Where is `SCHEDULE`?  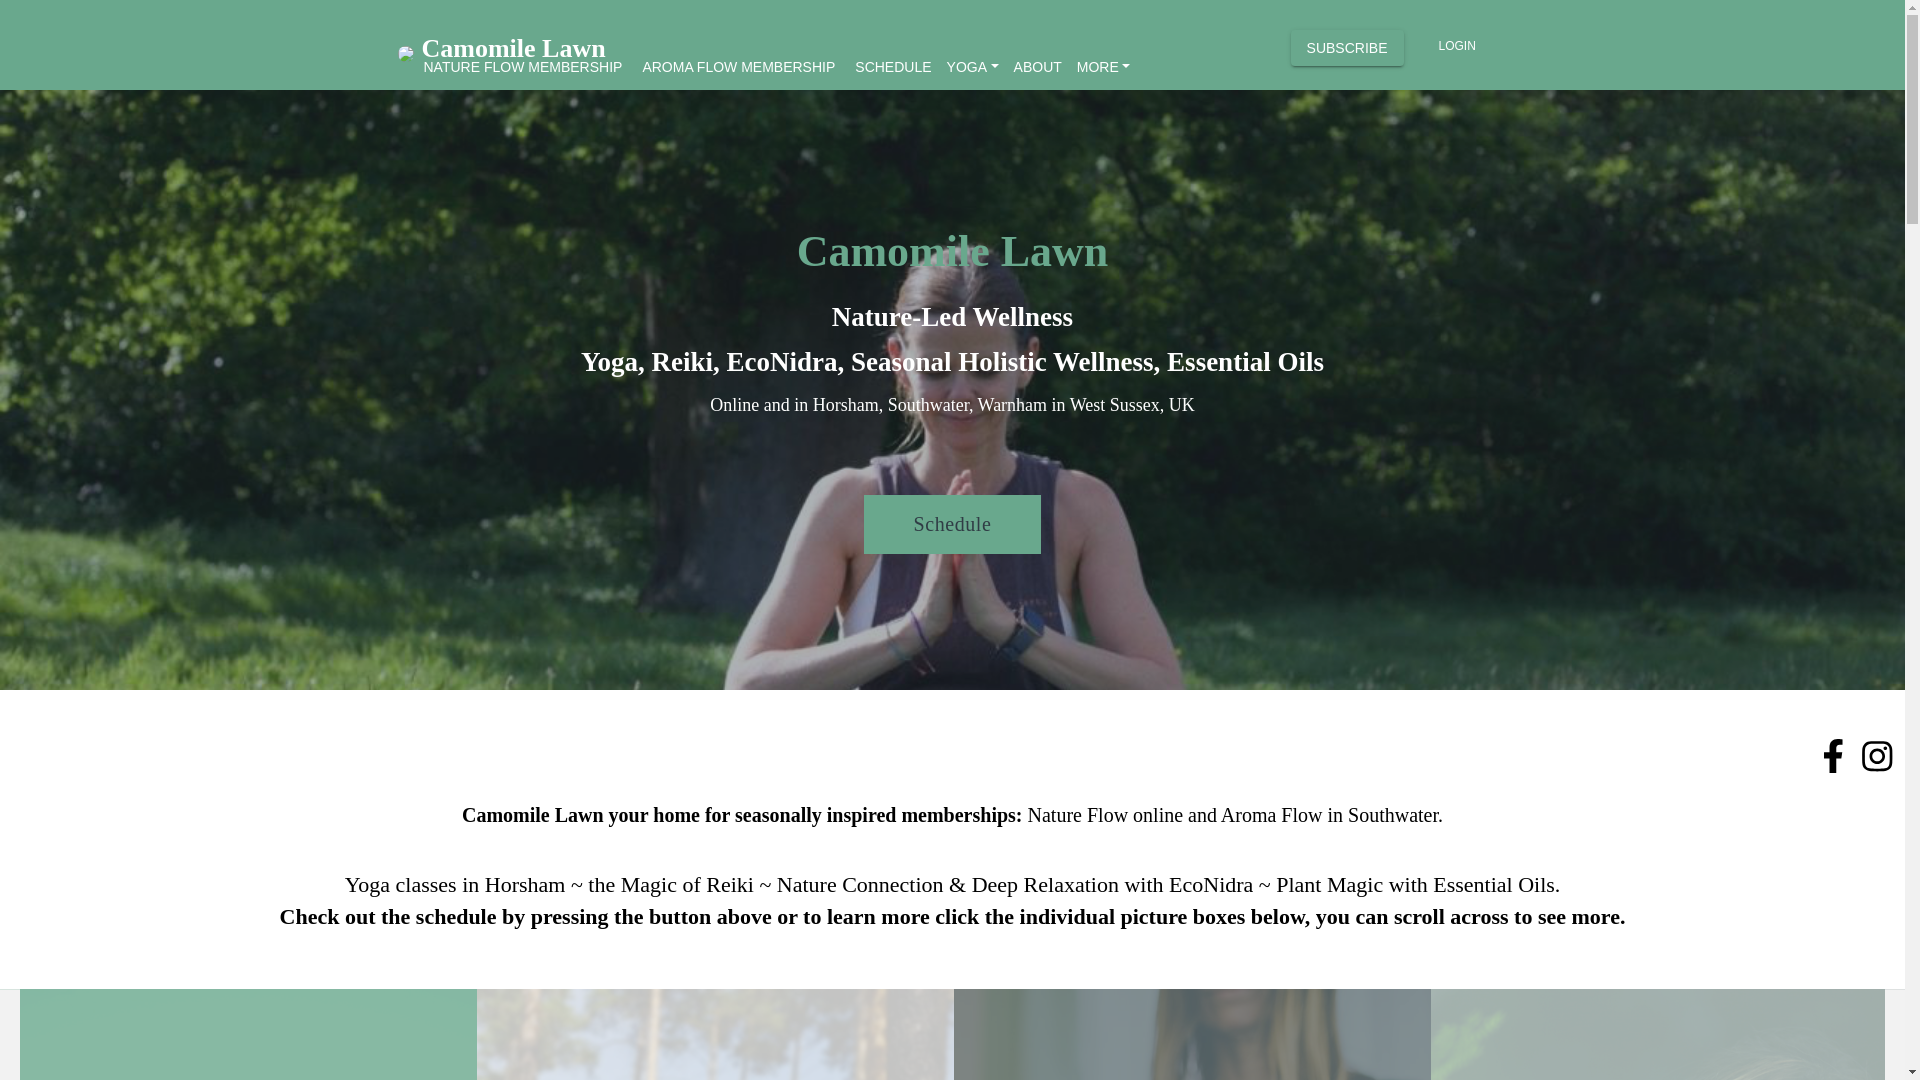 SCHEDULE is located at coordinates (892, 66).